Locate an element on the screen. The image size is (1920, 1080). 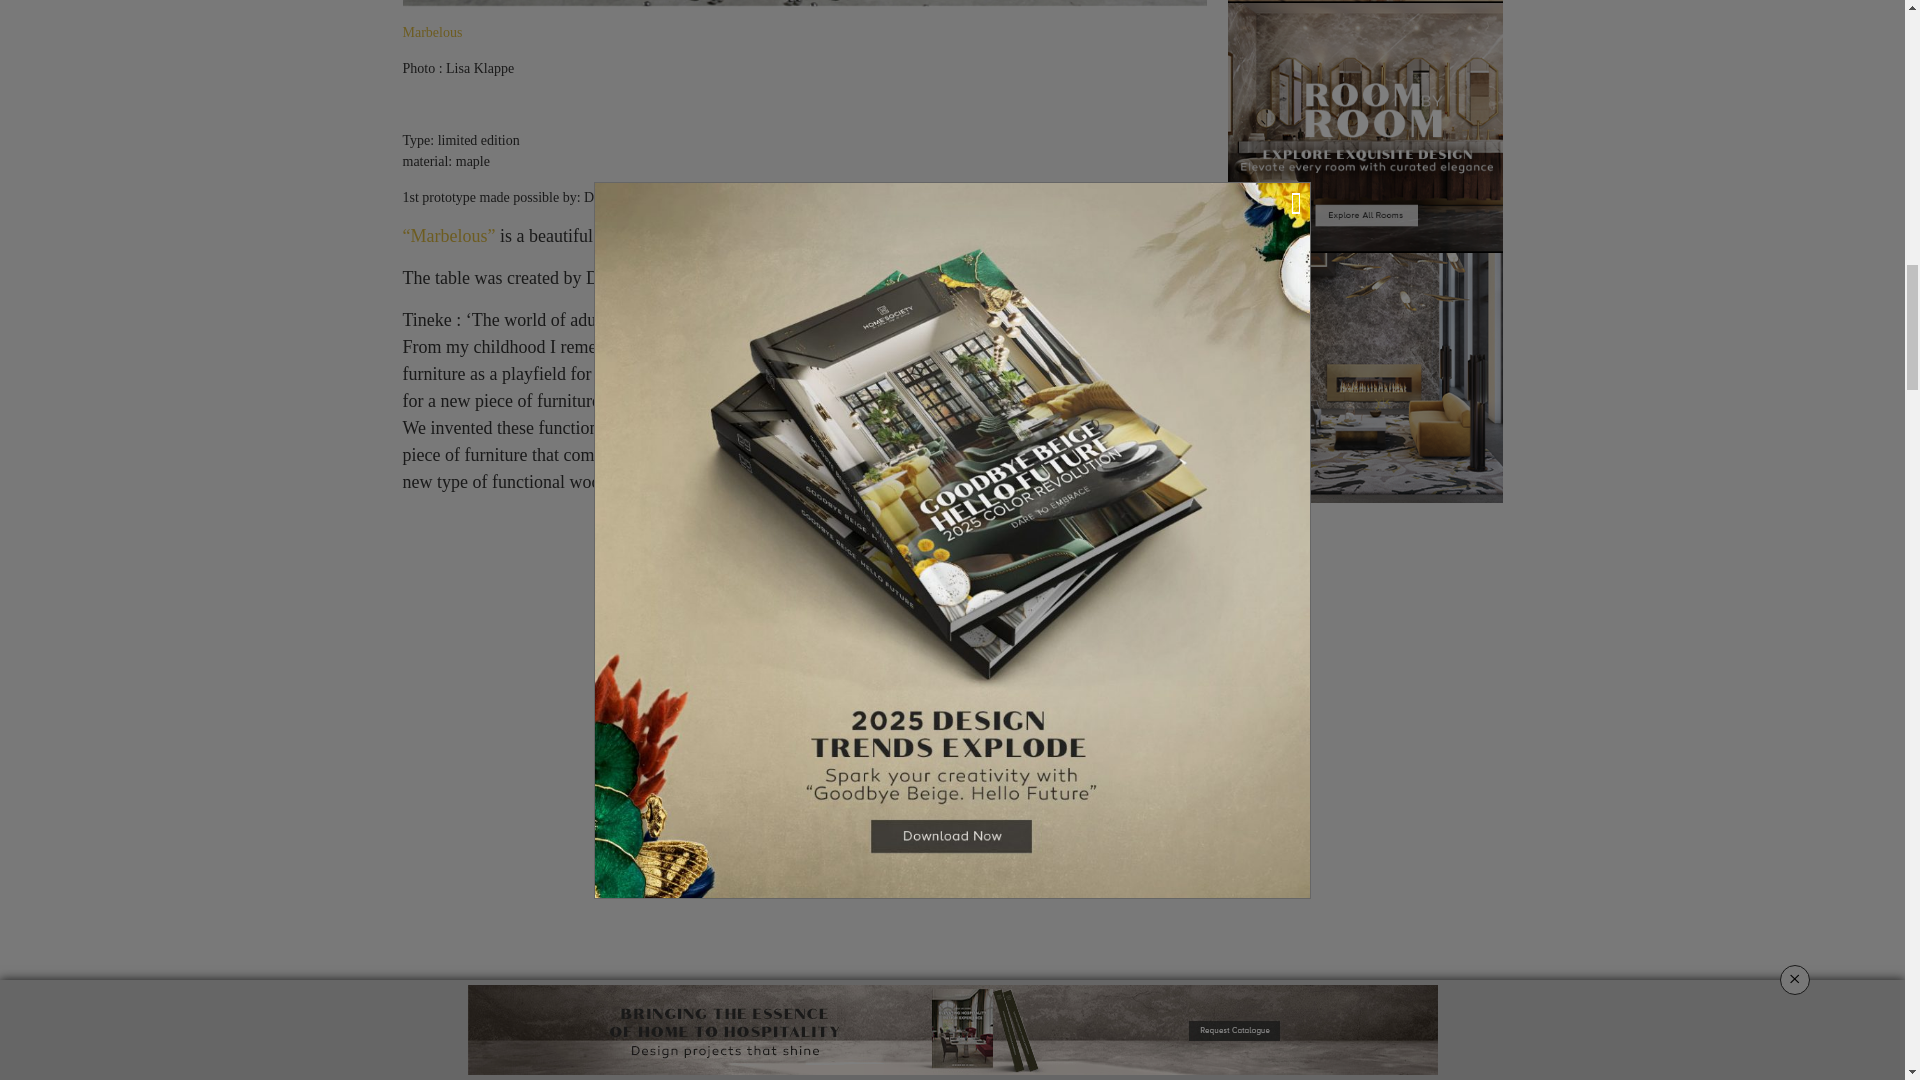
Marbelous is located at coordinates (432, 32).